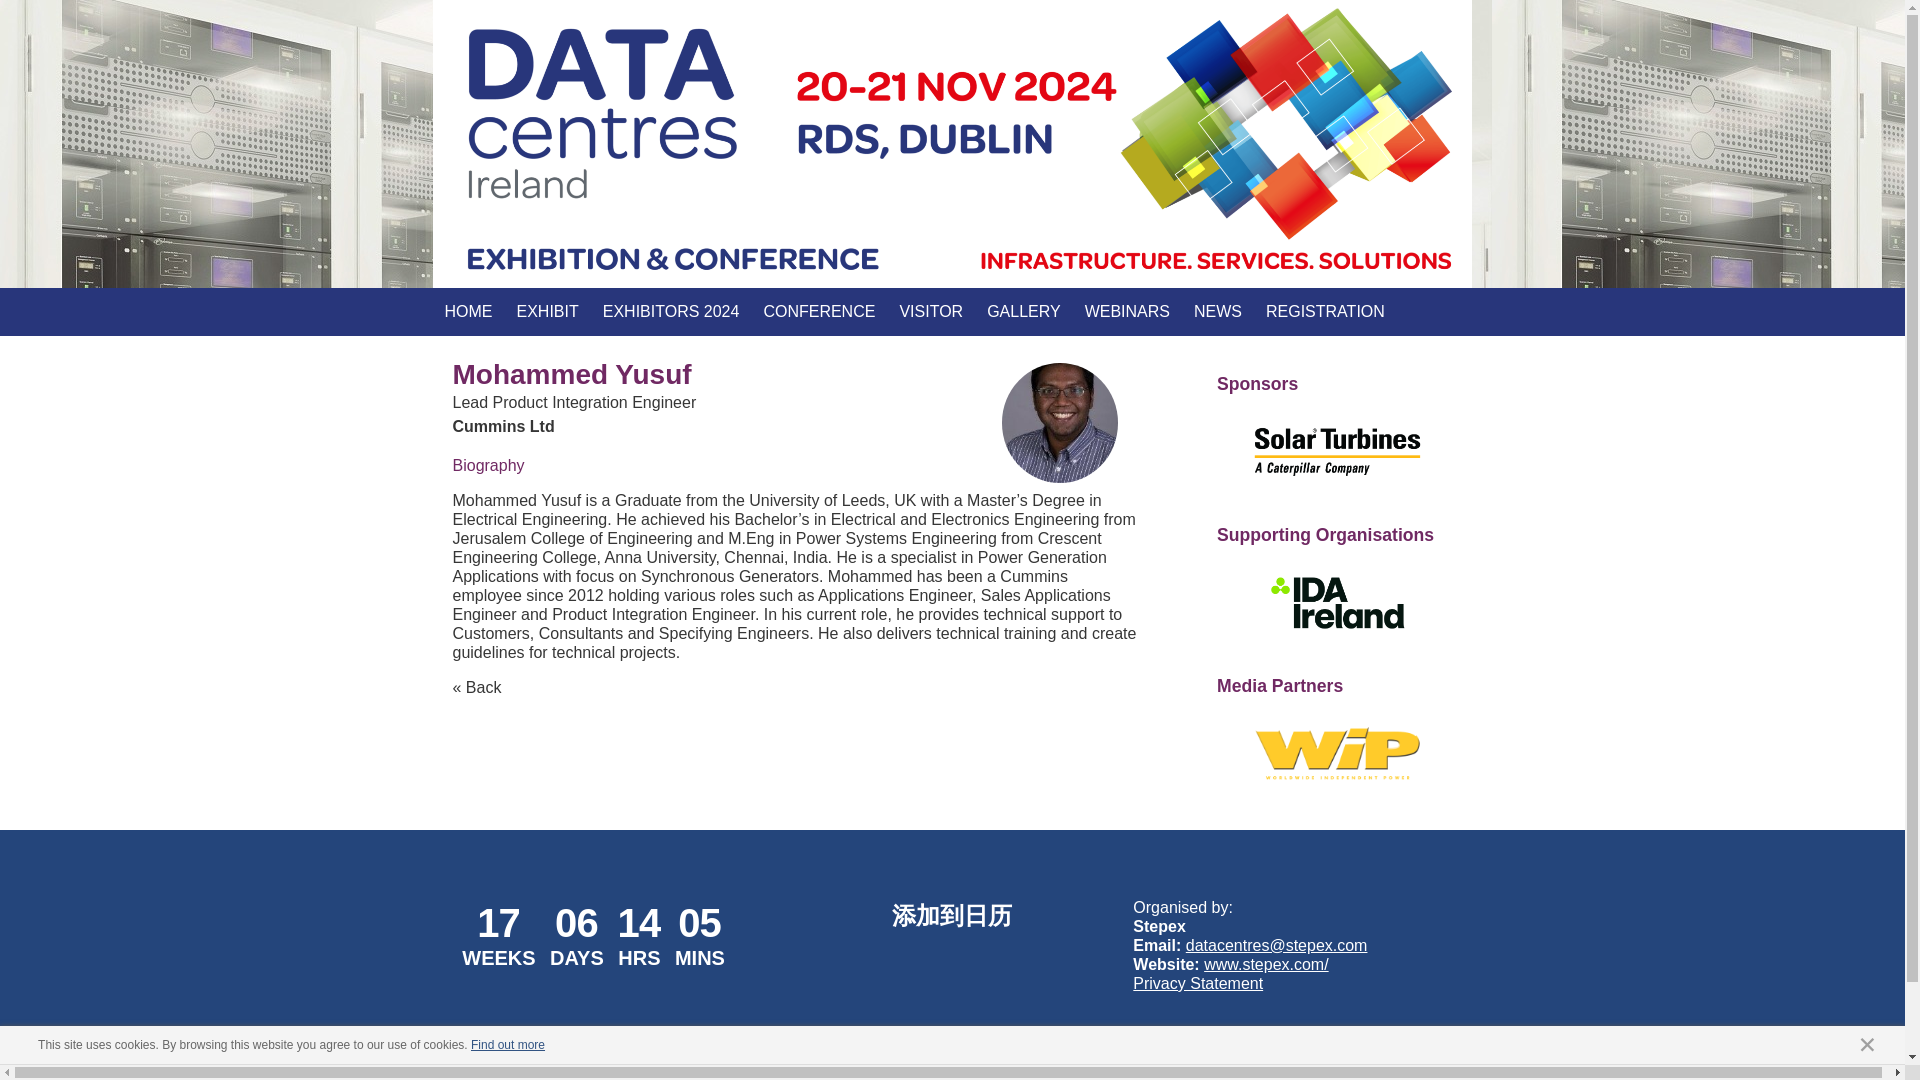 This screenshot has height=1080, width=1920. What do you see at coordinates (468, 312) in the screenshot?
I see `HOME` at bounding box center [468, 312].